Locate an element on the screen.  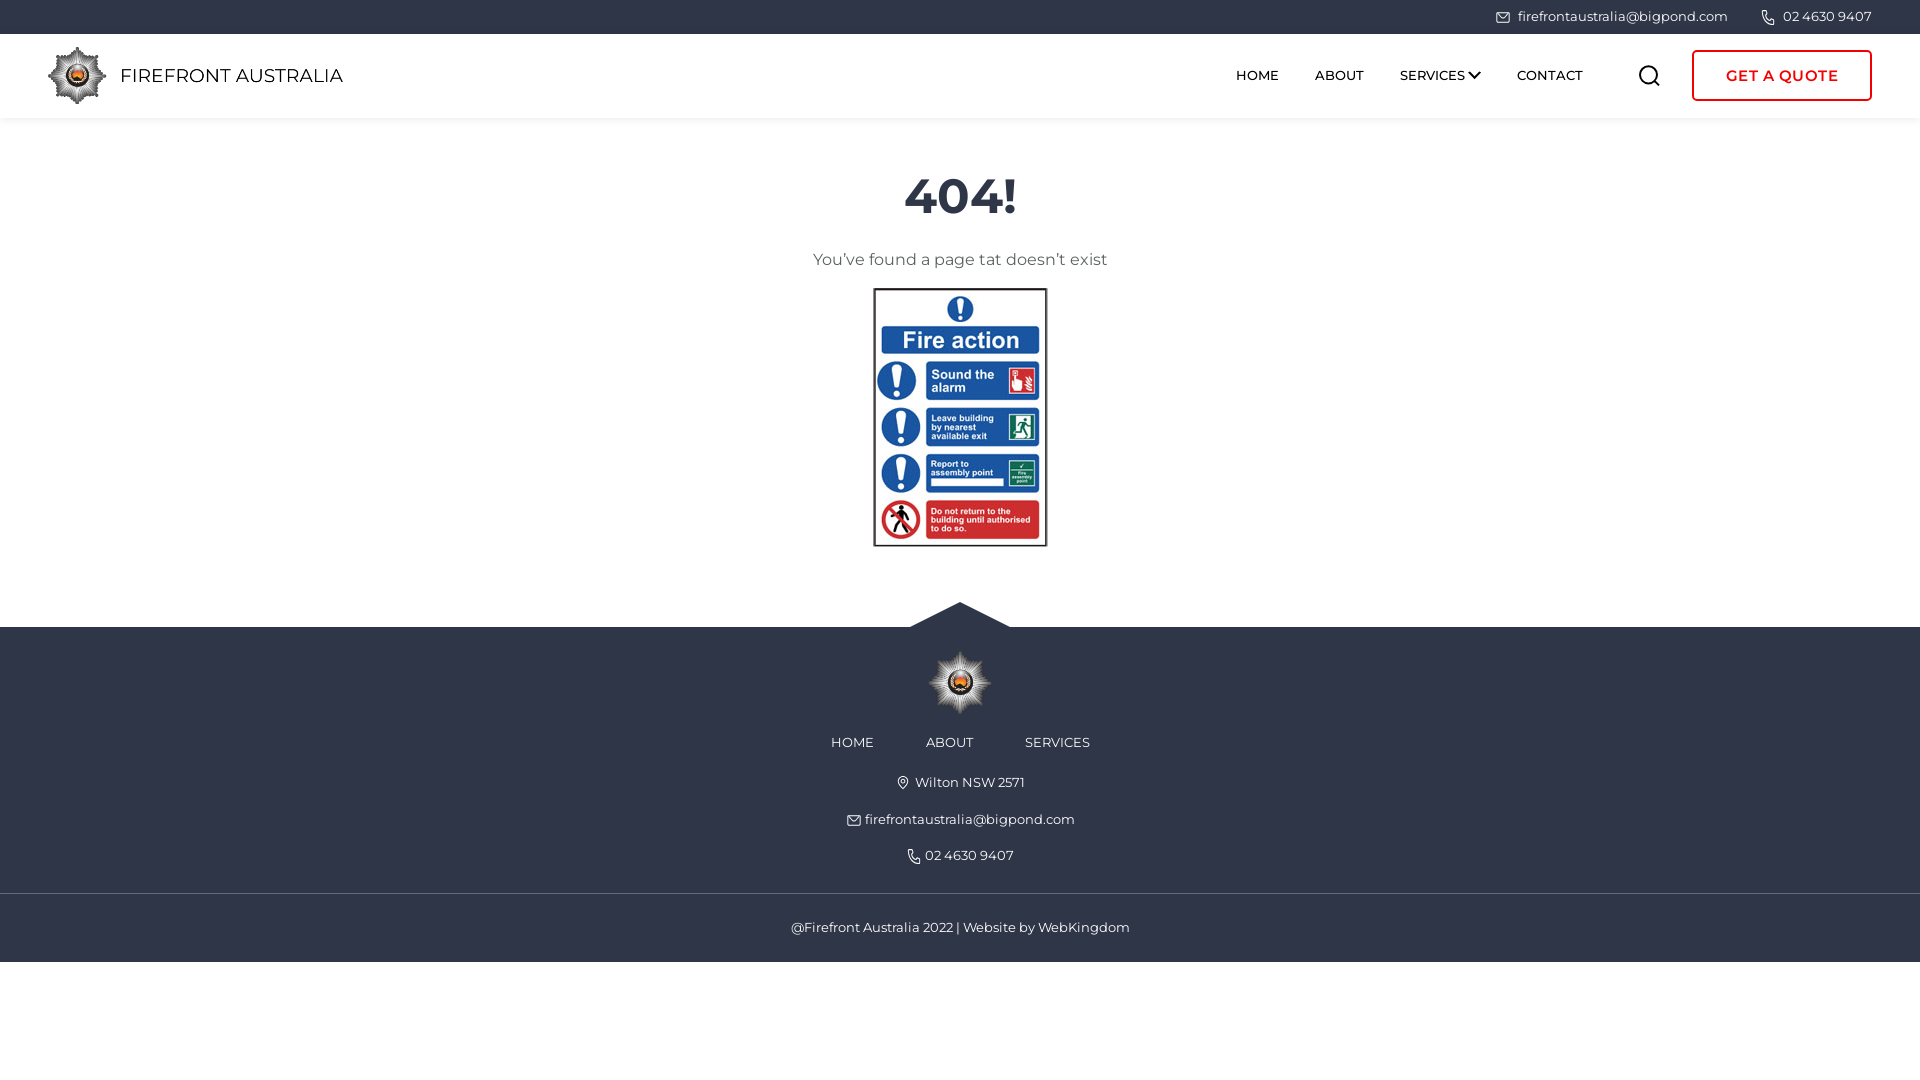
firefrontaustralia@bigpond.com is located at coordinates (1612, 17).